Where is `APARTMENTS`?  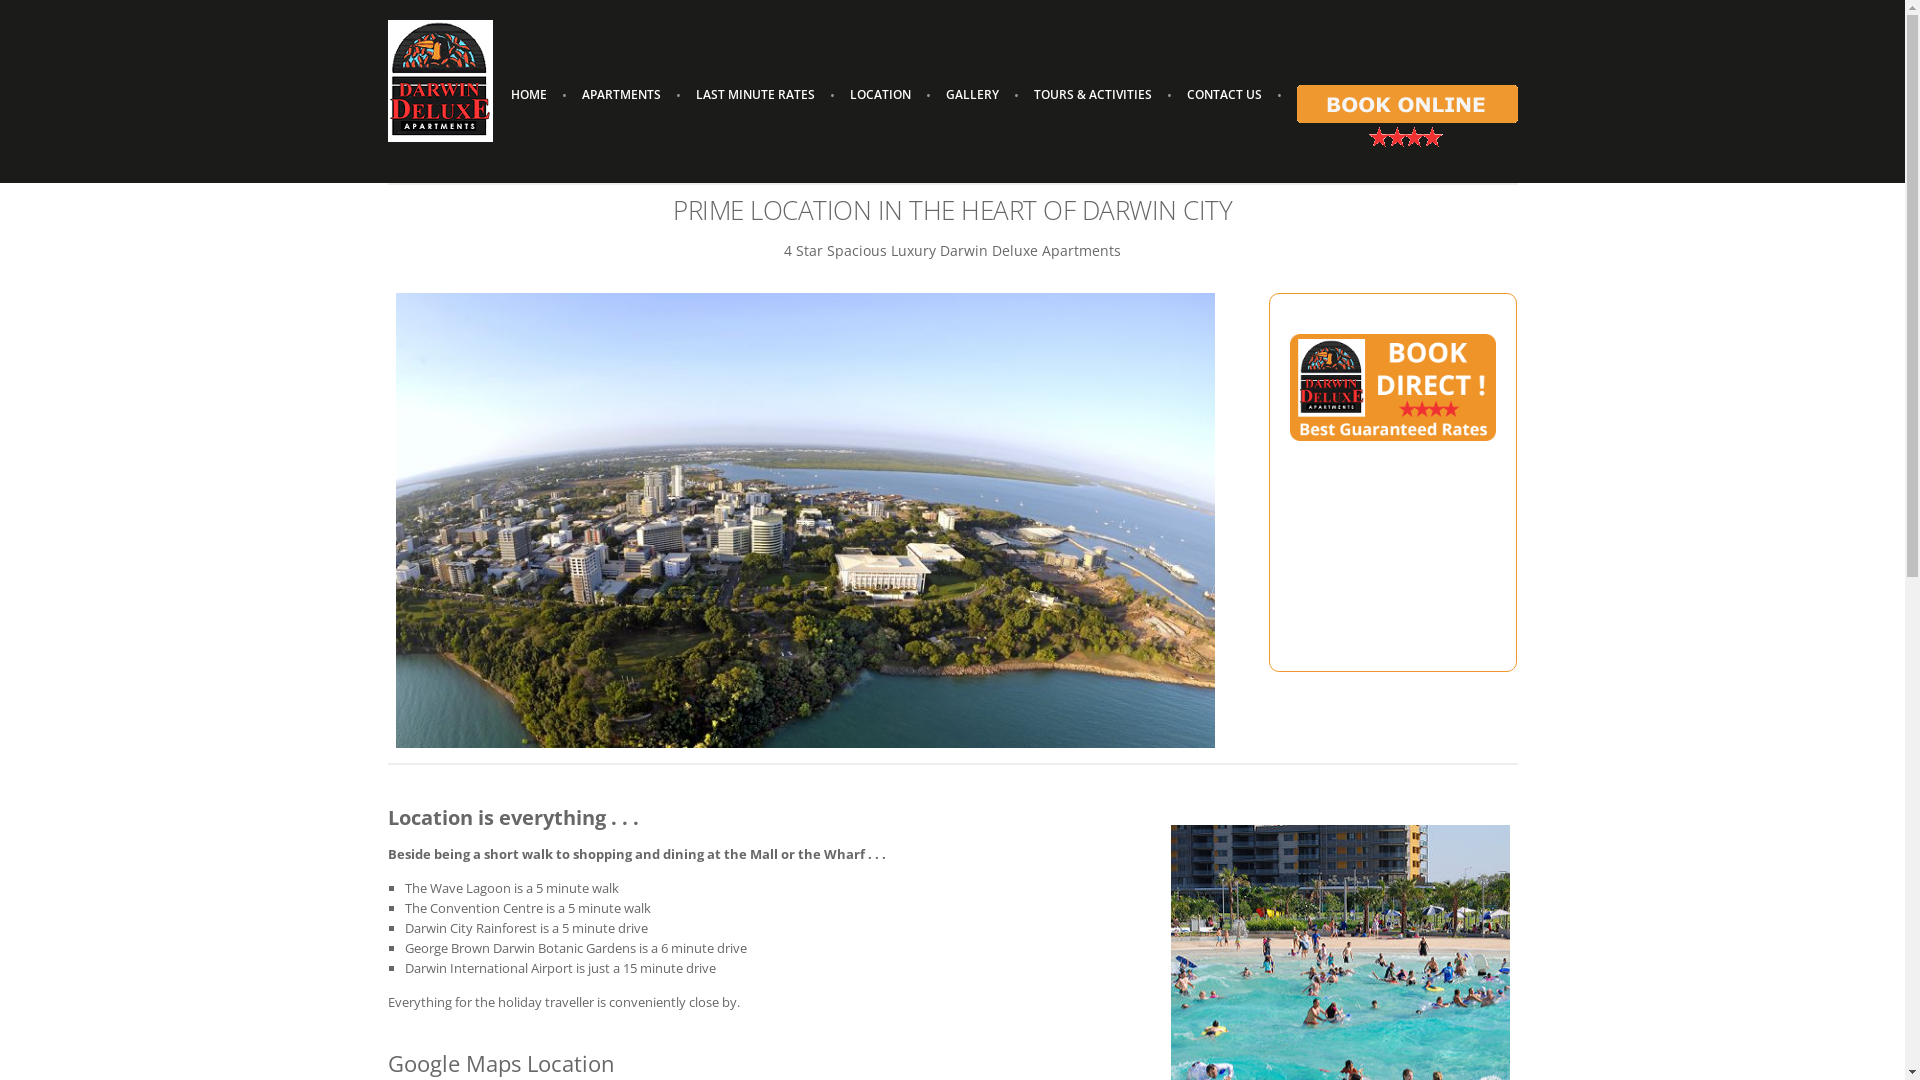 APARTMENTS is located at coordinates (620, 95).